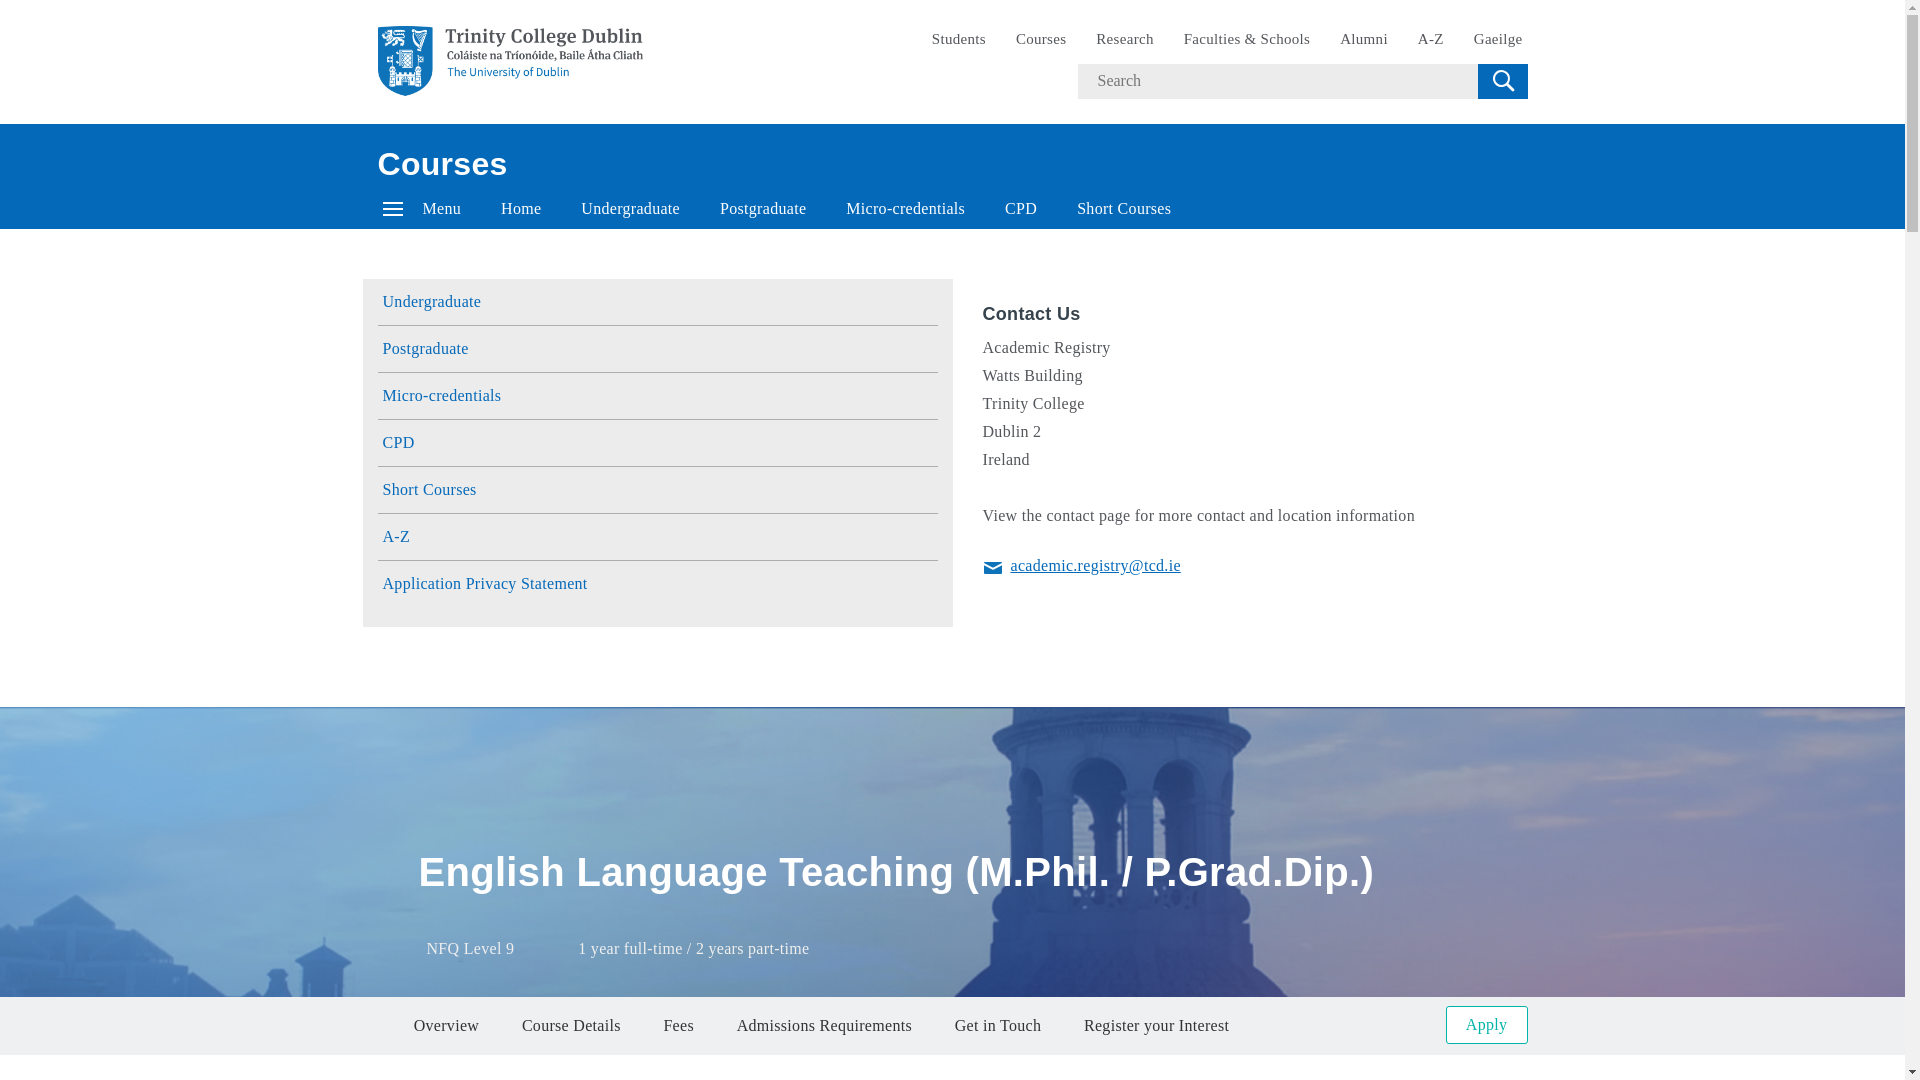 The width and height of the screenshot is (1920, 1080). I want to click on Home, so click(520, 208).